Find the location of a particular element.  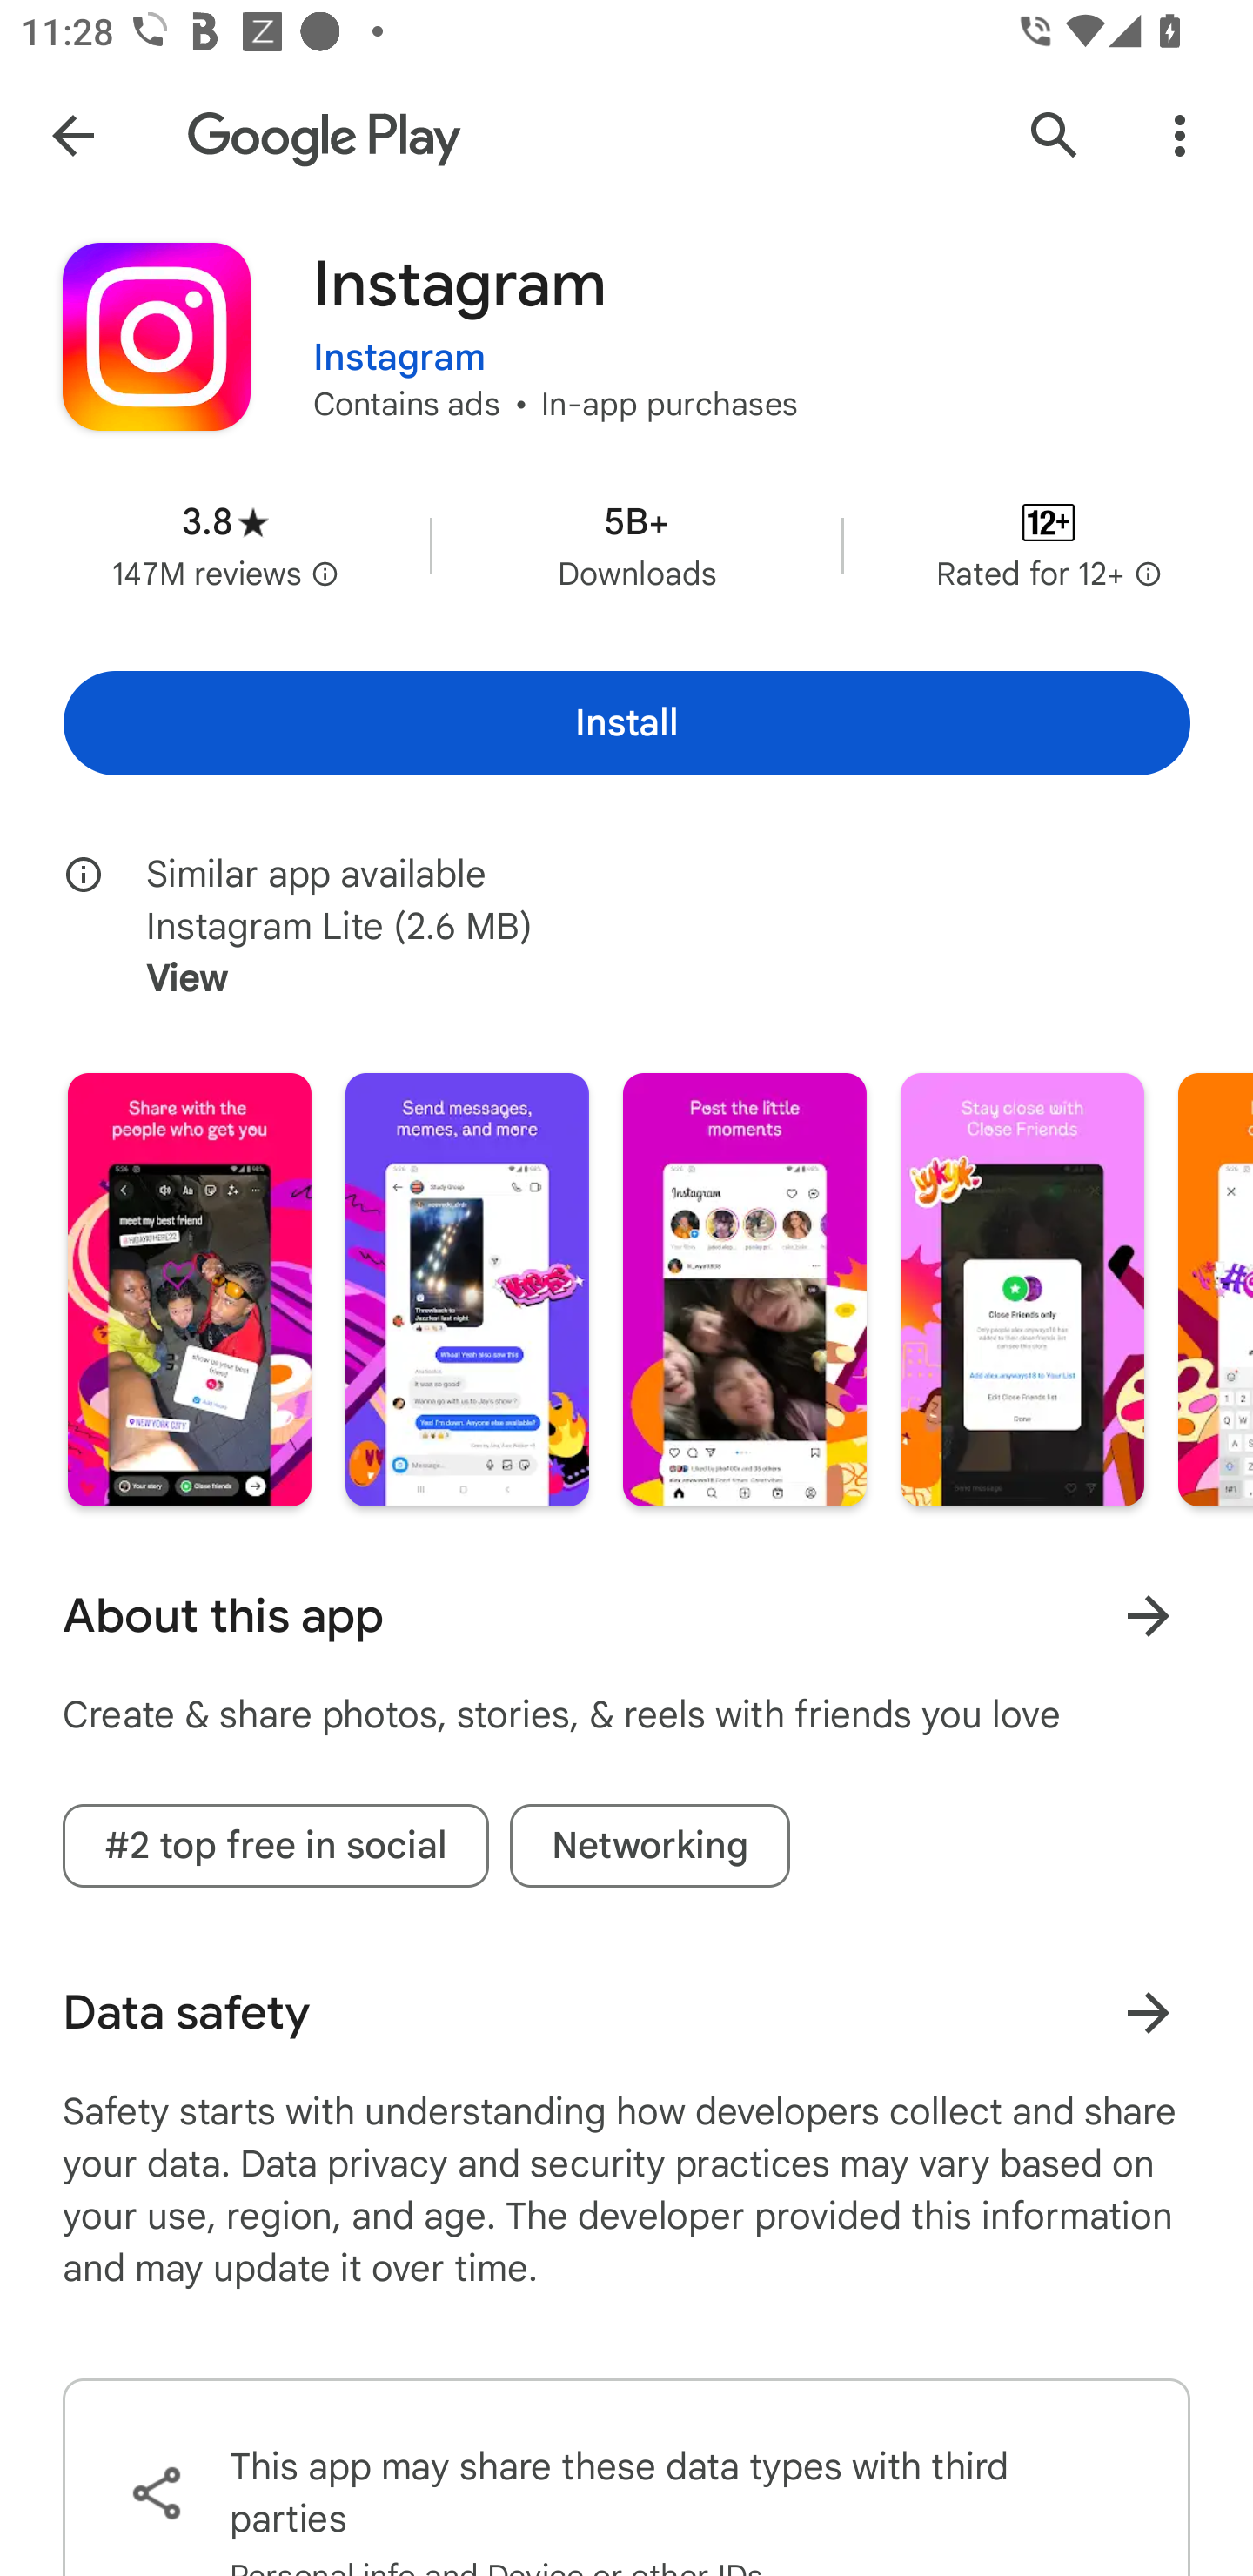

About this app Learn more About this app is located at coordinates (626, 1616).